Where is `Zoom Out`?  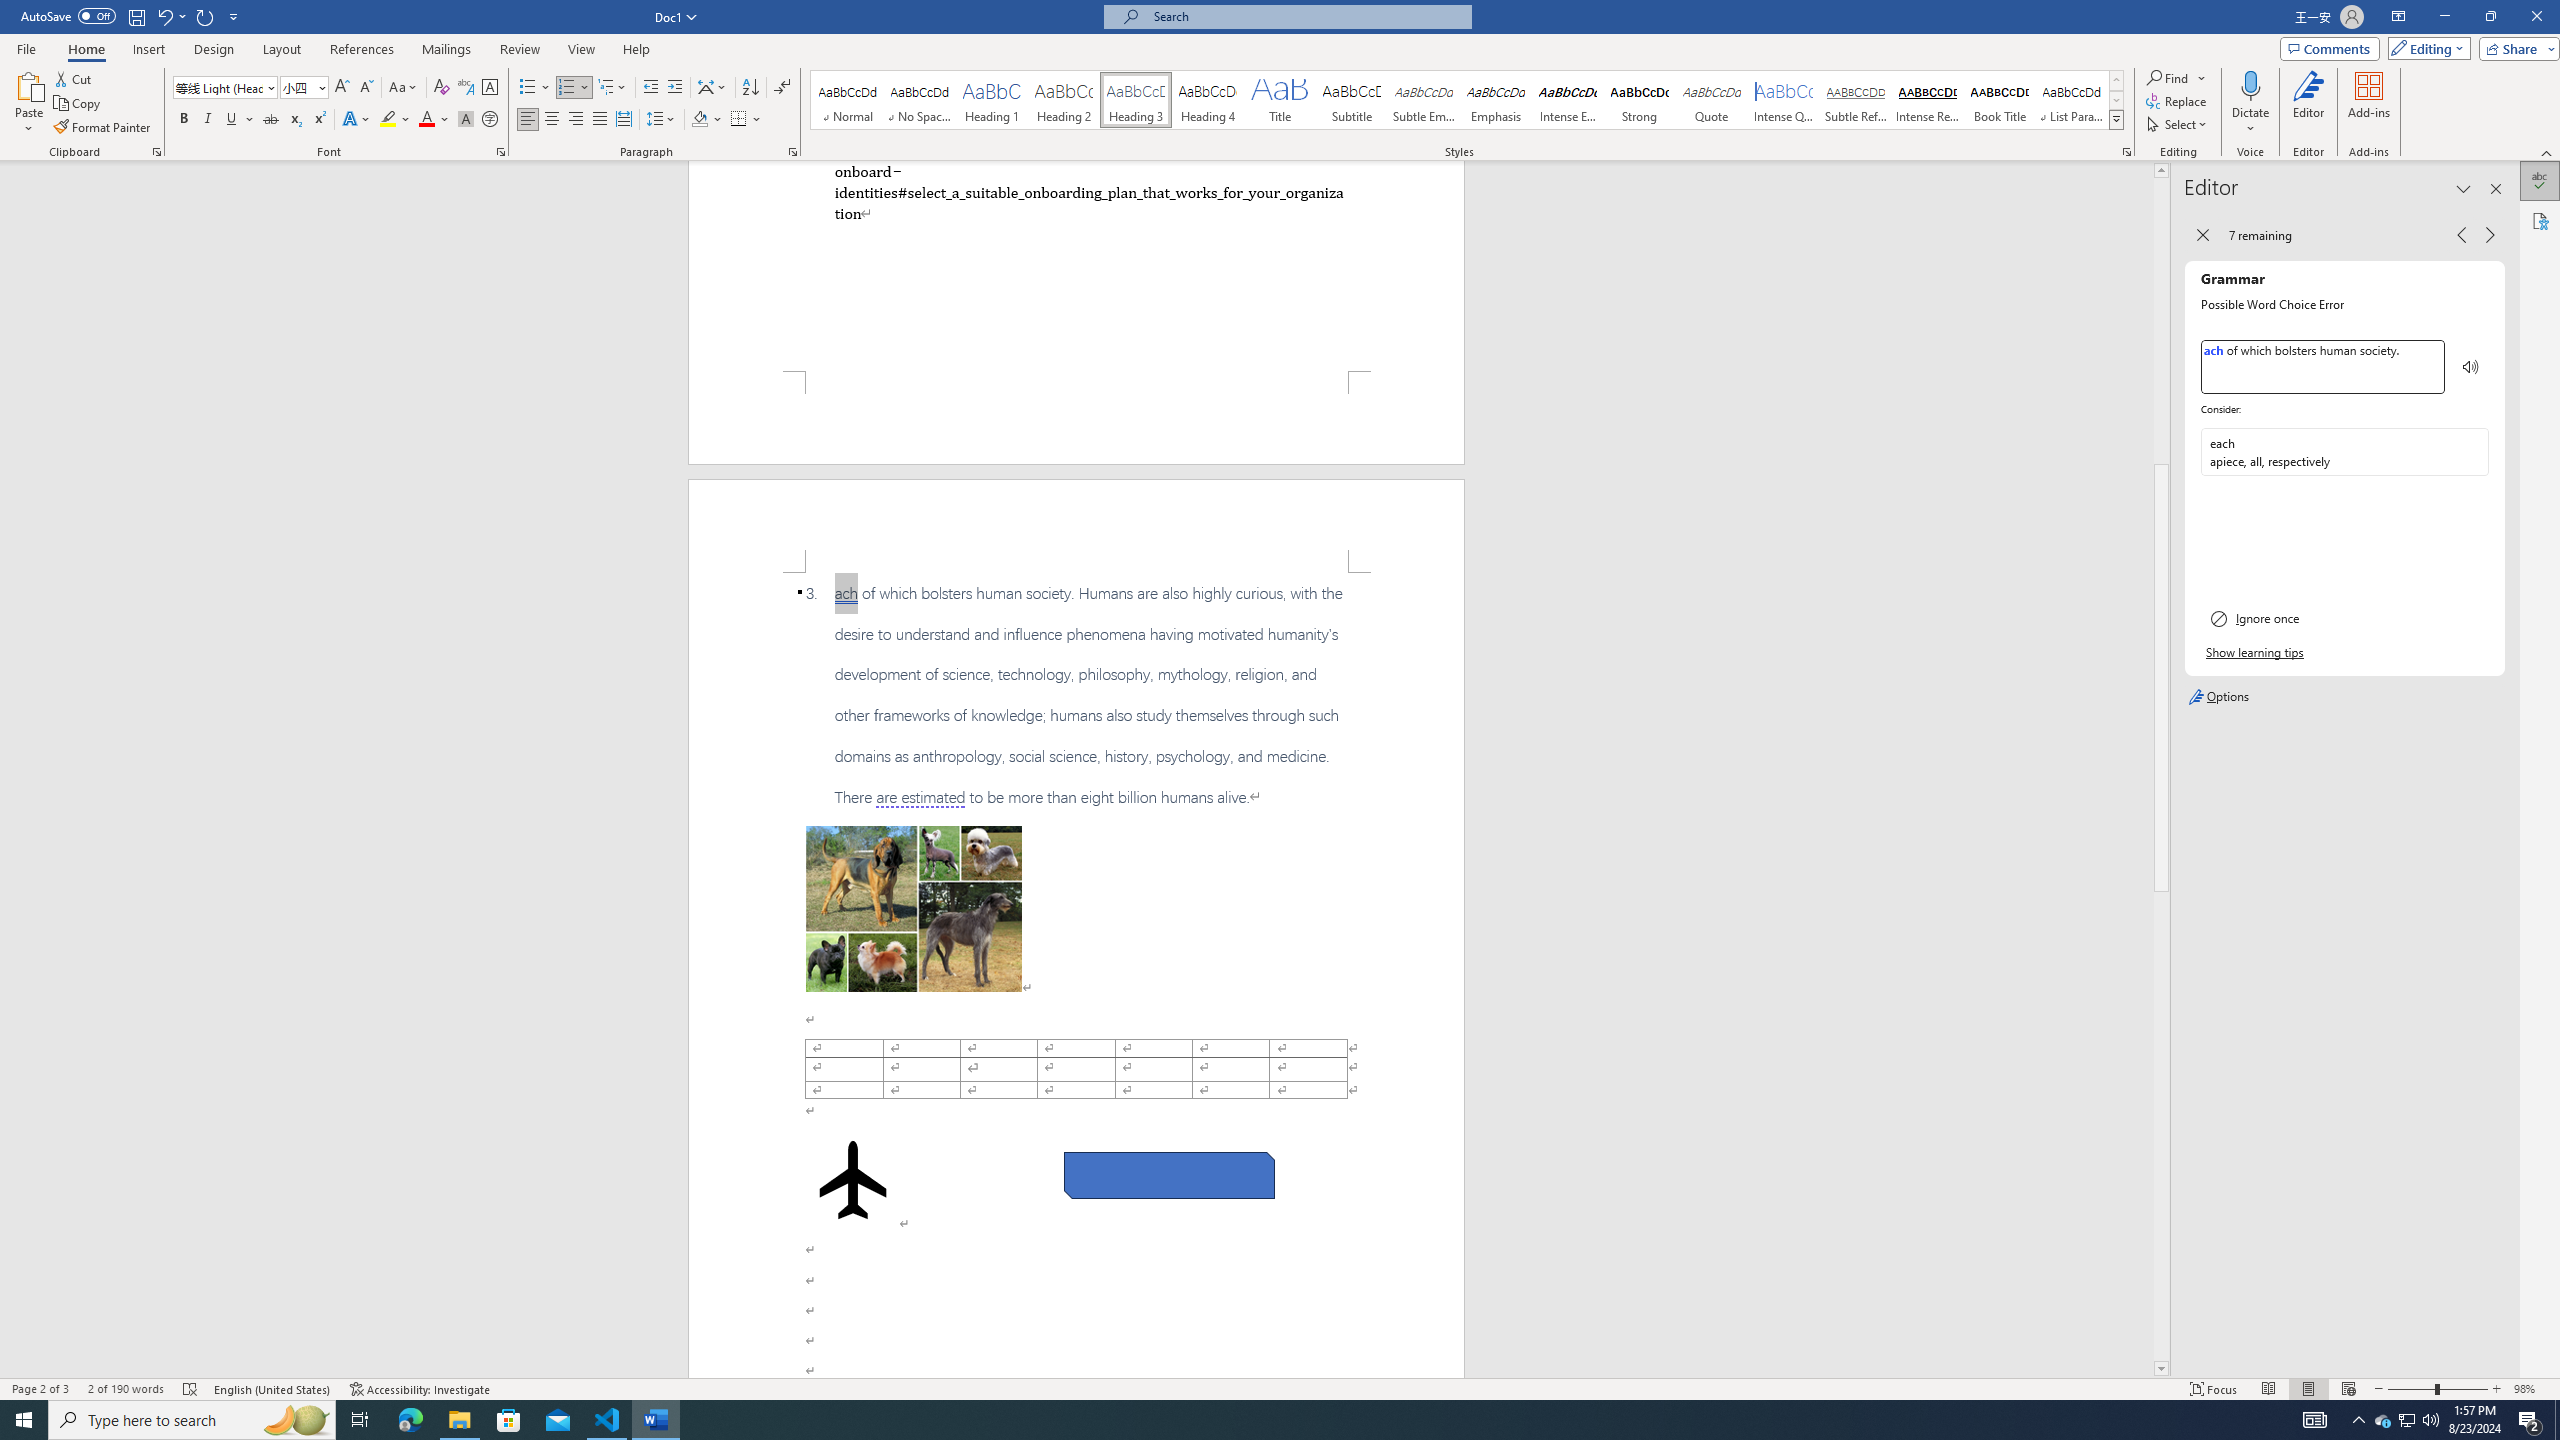
Zoom Out is located at coordinates (2411, 1389).